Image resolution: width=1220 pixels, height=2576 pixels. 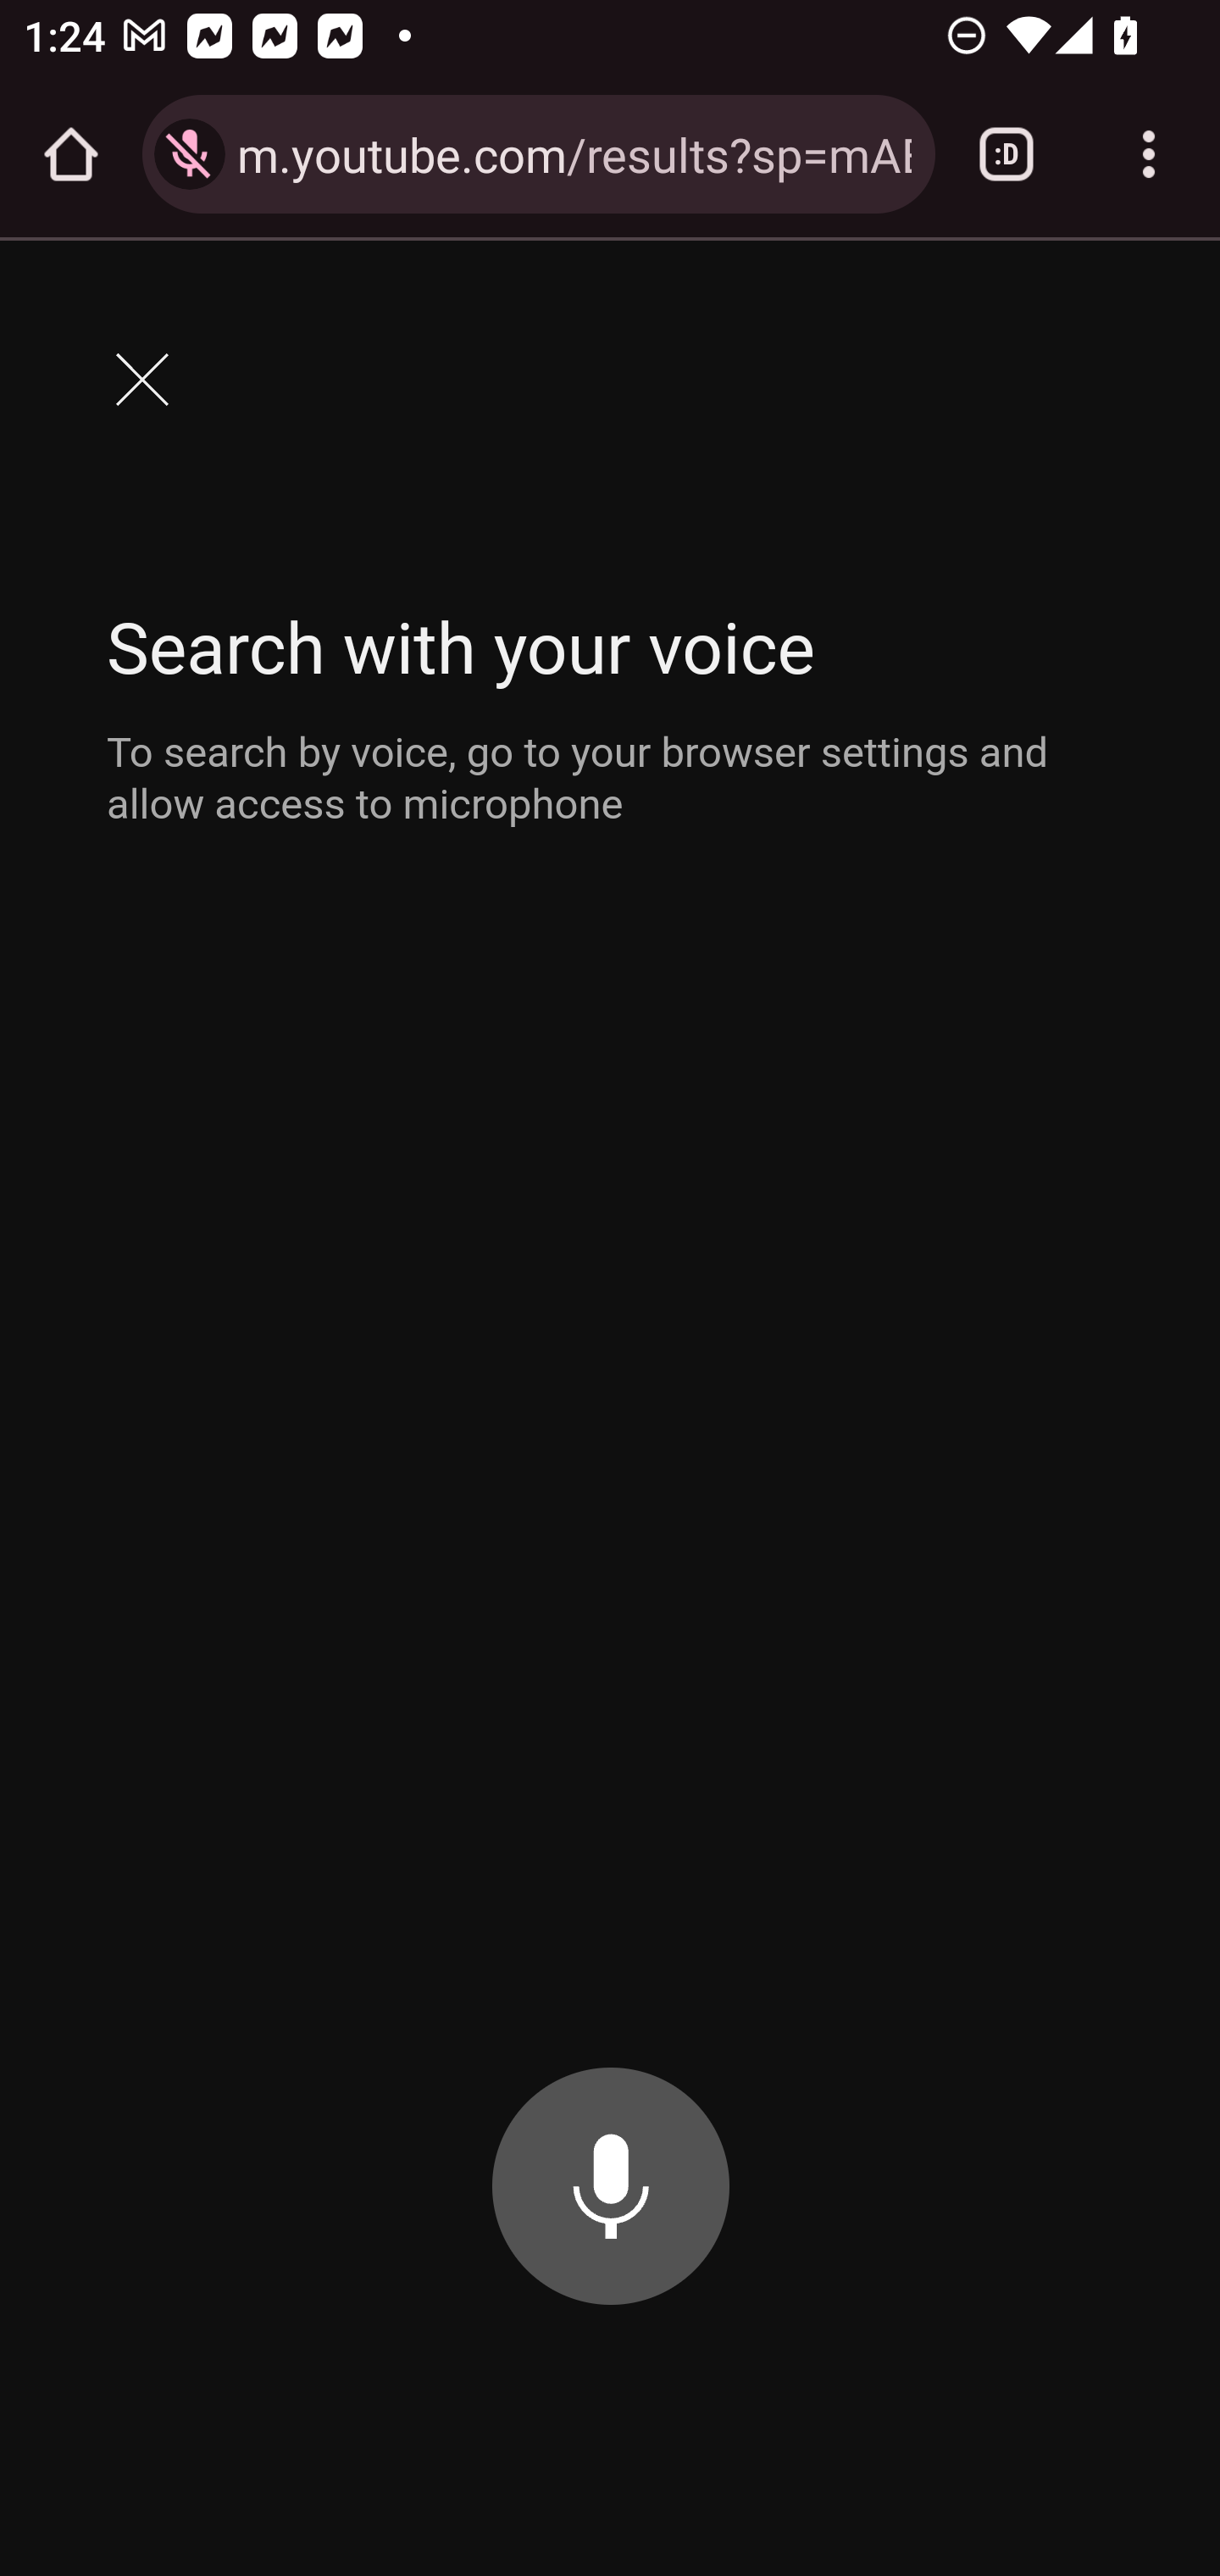 What do you see at coordinates (190, 154) in the screenshot?
I see `Connection is secure` at bounding box center [190, 154].